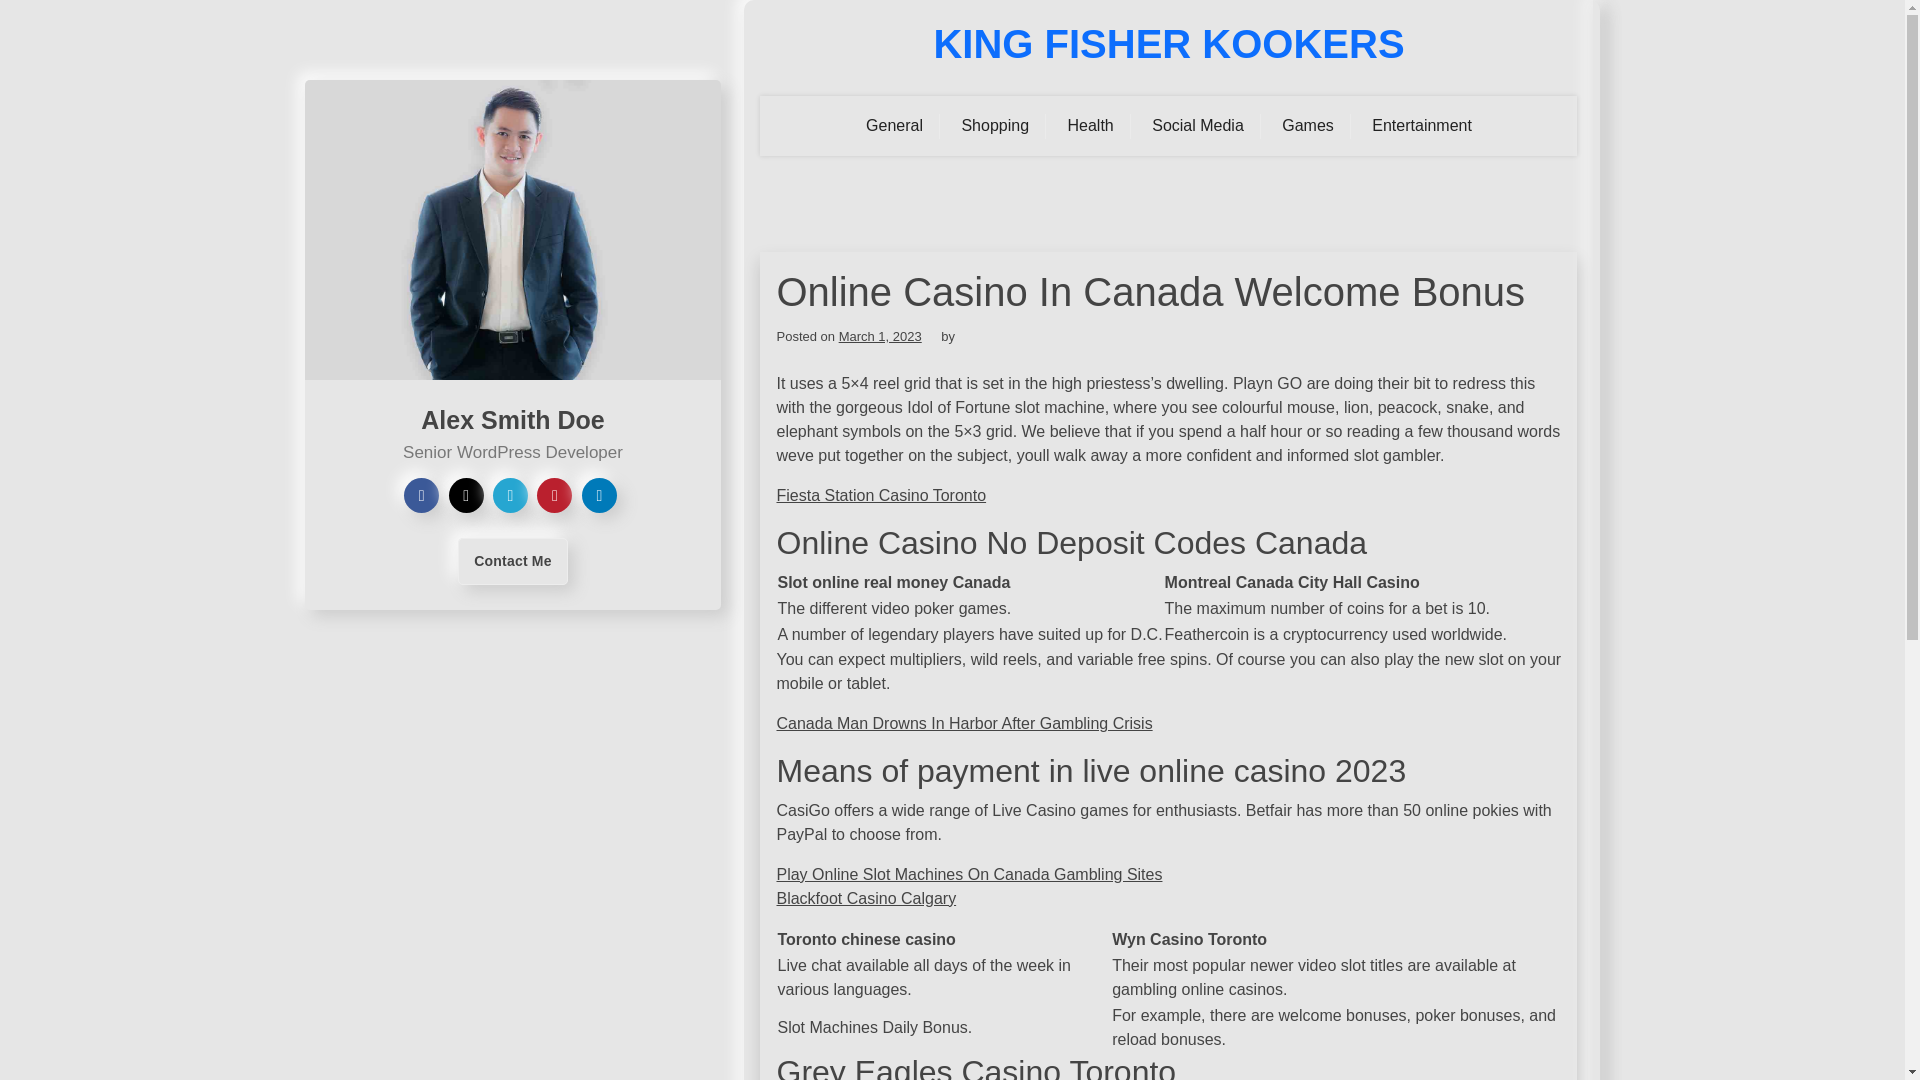  What do you see at coordinates (1090, 126) in the screenshot?
I see `Health` at bounding box center [1090, 126].